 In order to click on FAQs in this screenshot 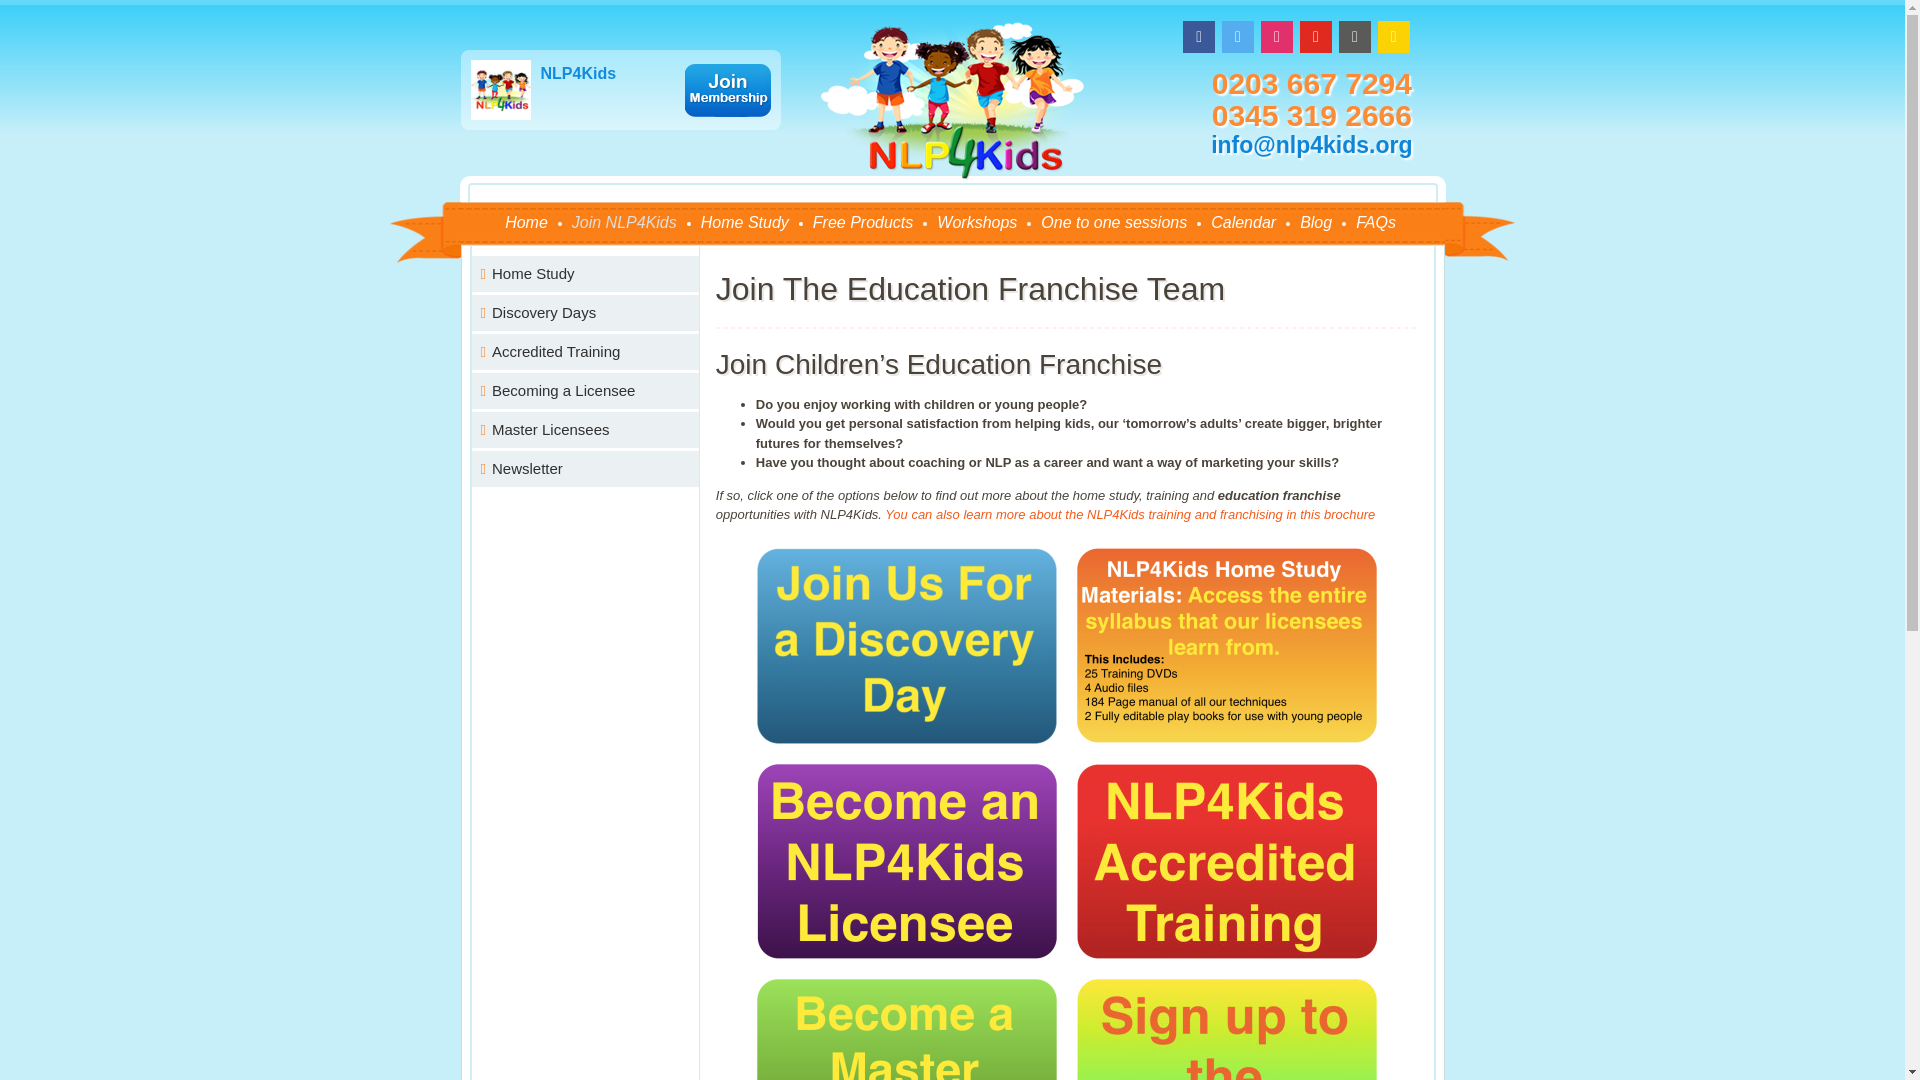, I will do `click(1375, 222)`.